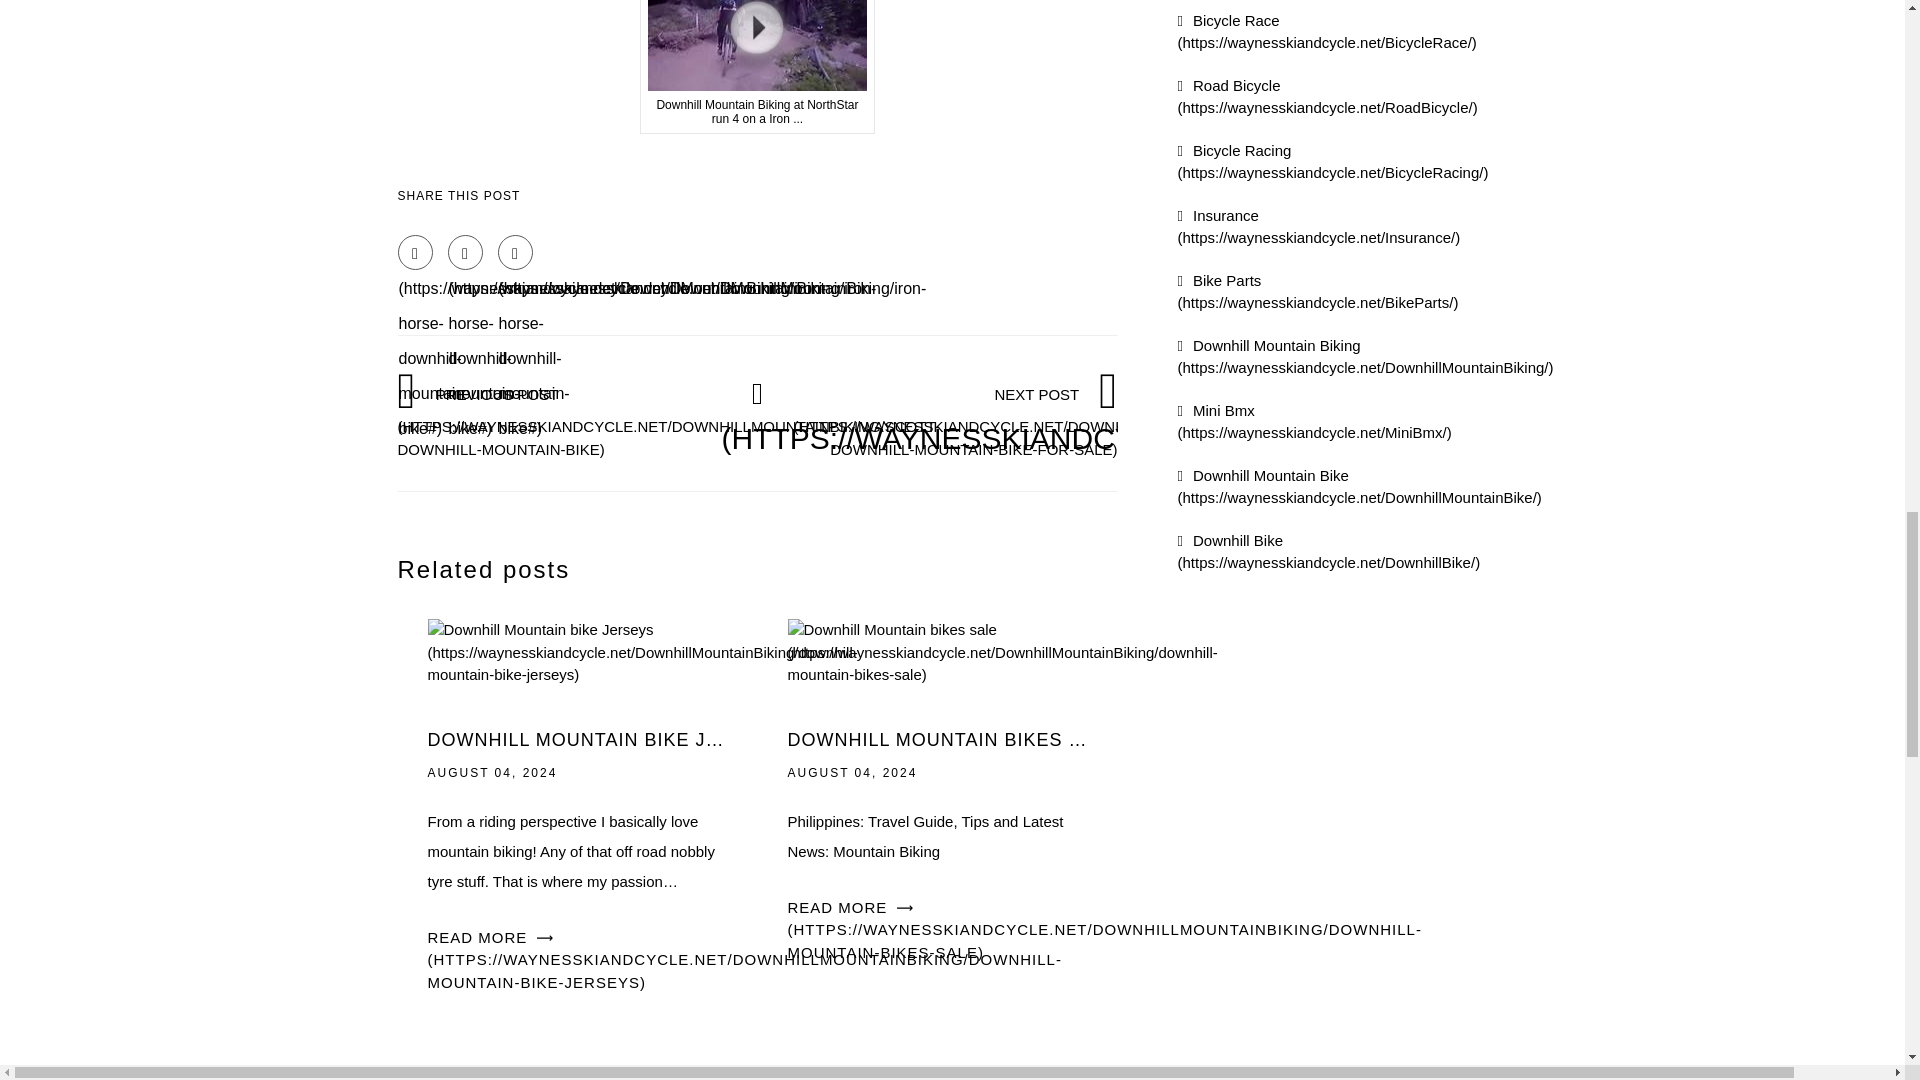 The width and height of the screenshot is (1920, 1080). I want to click on DOWNHILL MOUNTAIN BIKE JERSEYS, so click(578, 740).